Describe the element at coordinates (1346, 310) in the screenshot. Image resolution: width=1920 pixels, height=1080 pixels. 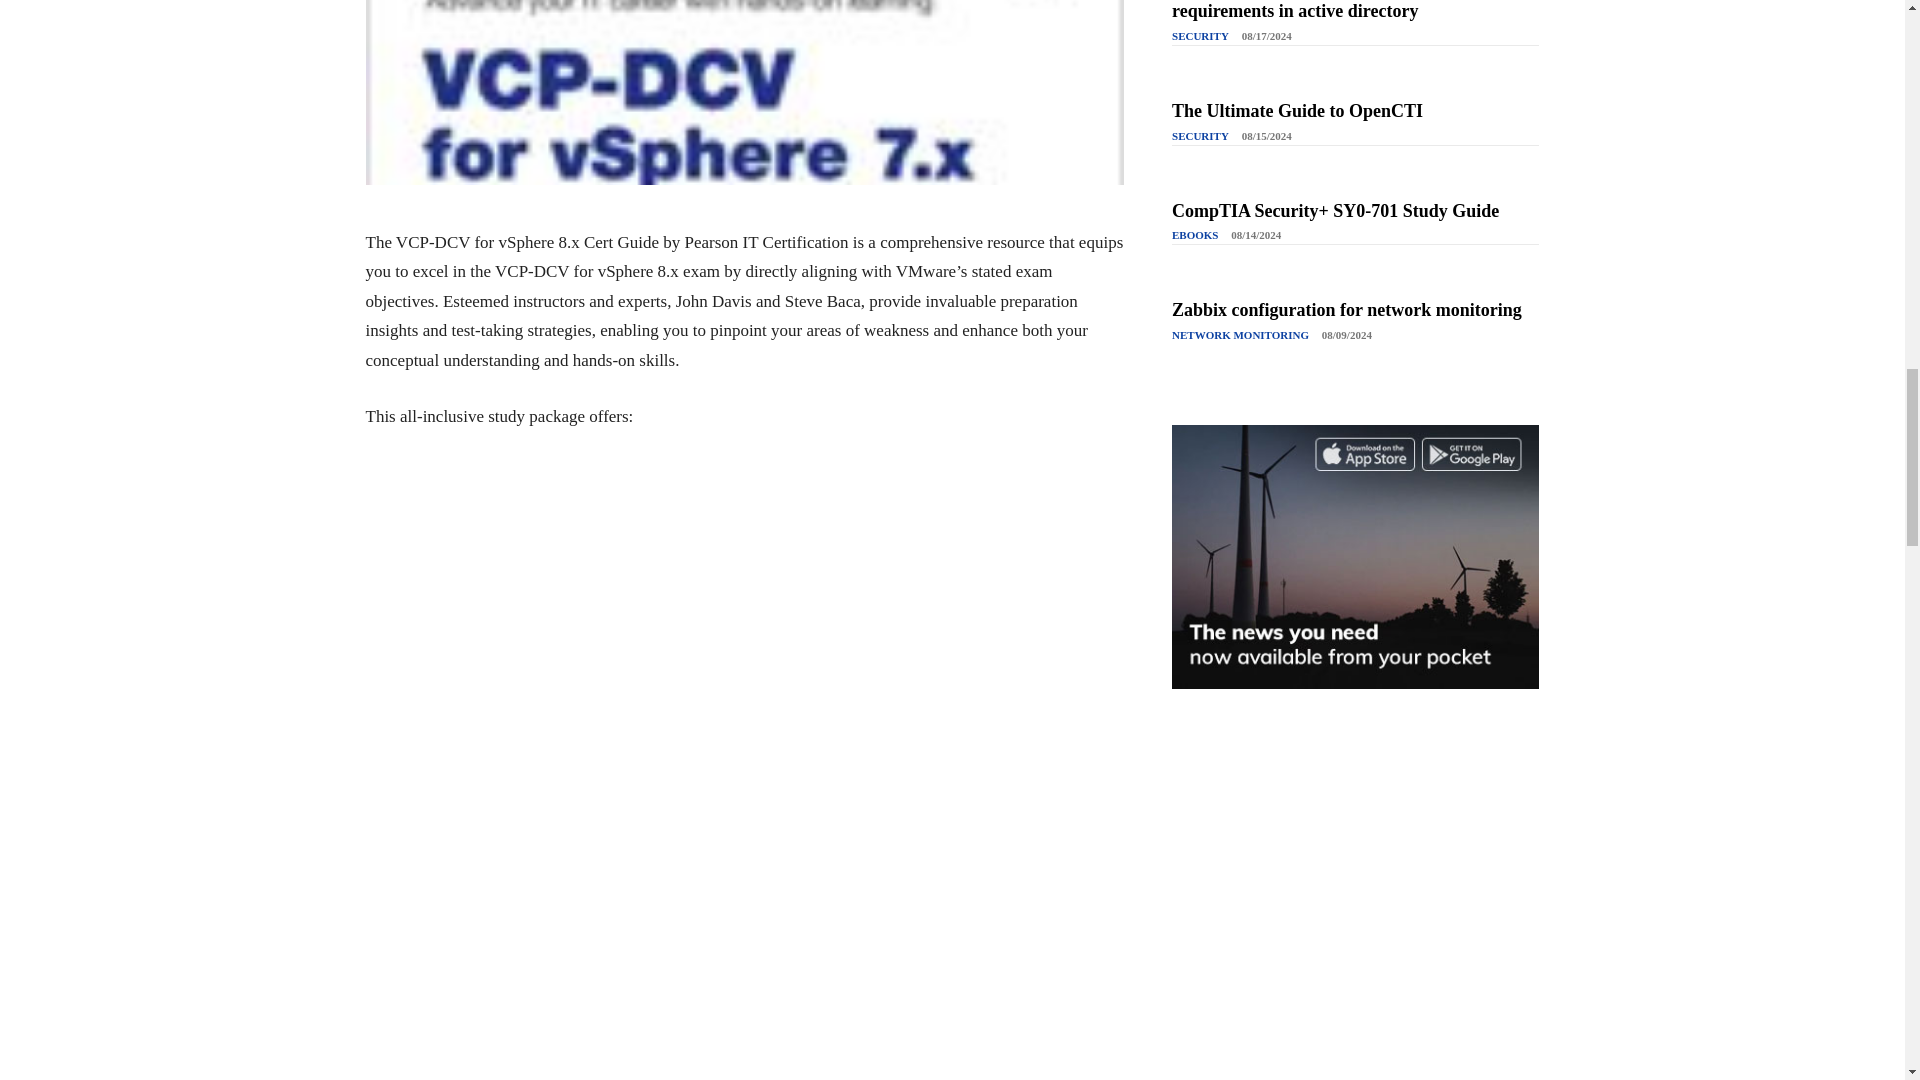
I see `Zabbix configuration for network monitoring` at that location.